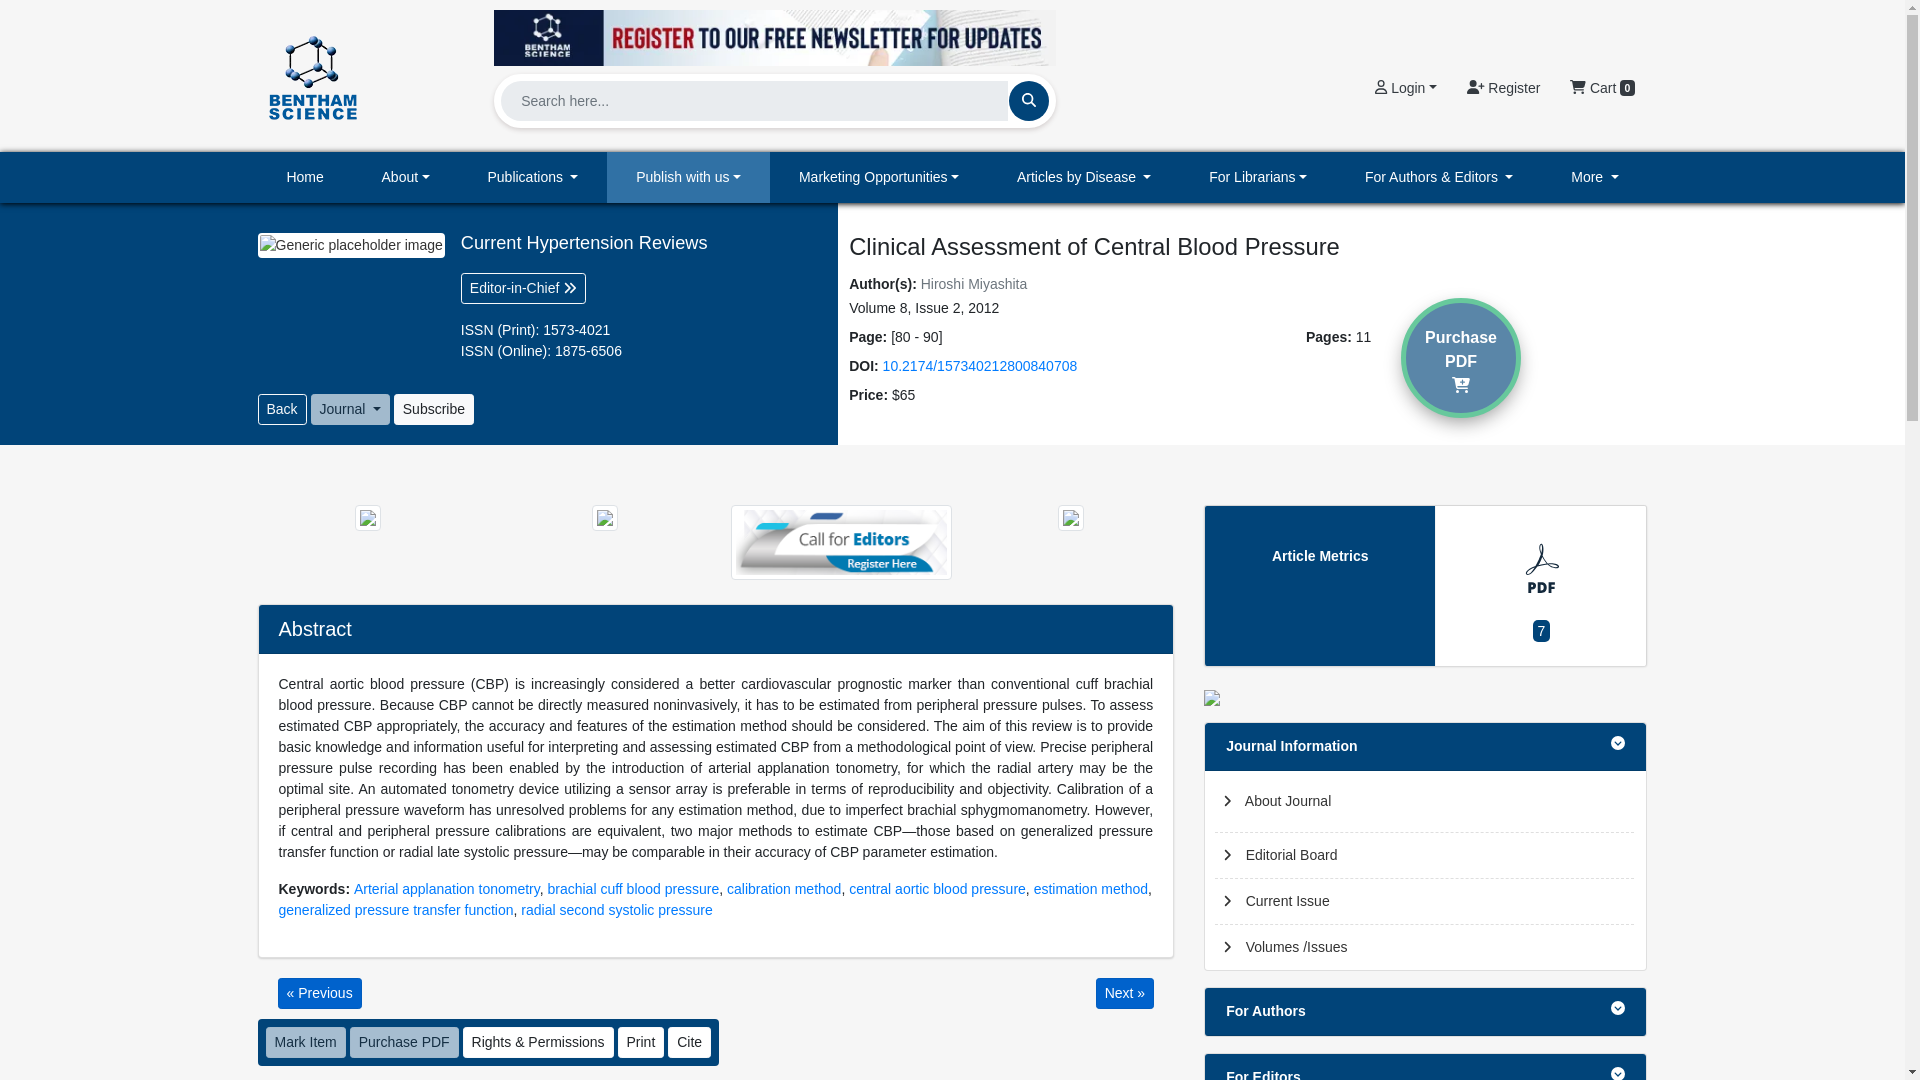 The image size is (1920, 1080). What do you see at coordinates (774, 32) in the screenshot?
I see `newsletter banner` at bounding box center [774, 32].